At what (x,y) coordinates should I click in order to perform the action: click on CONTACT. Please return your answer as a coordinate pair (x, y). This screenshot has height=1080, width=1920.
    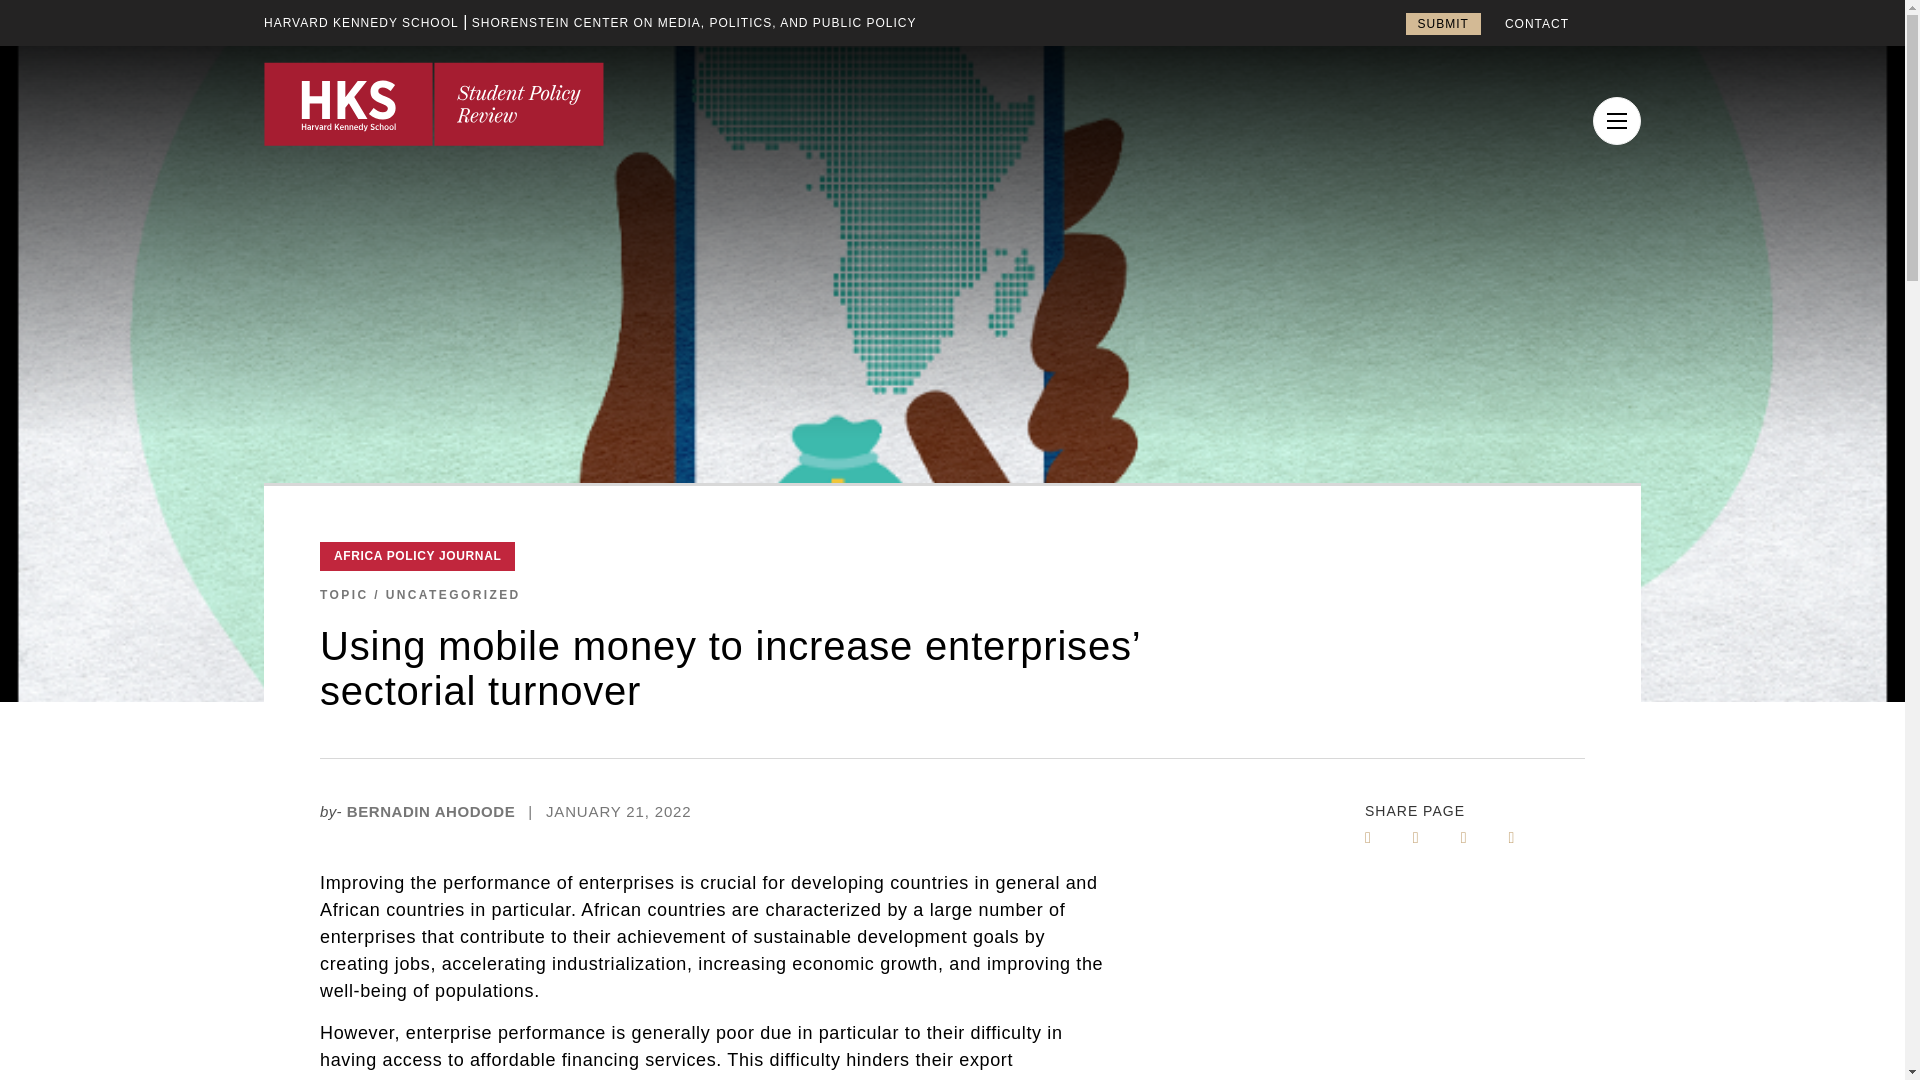
    Looking at the image, I should click on (1536, 24).